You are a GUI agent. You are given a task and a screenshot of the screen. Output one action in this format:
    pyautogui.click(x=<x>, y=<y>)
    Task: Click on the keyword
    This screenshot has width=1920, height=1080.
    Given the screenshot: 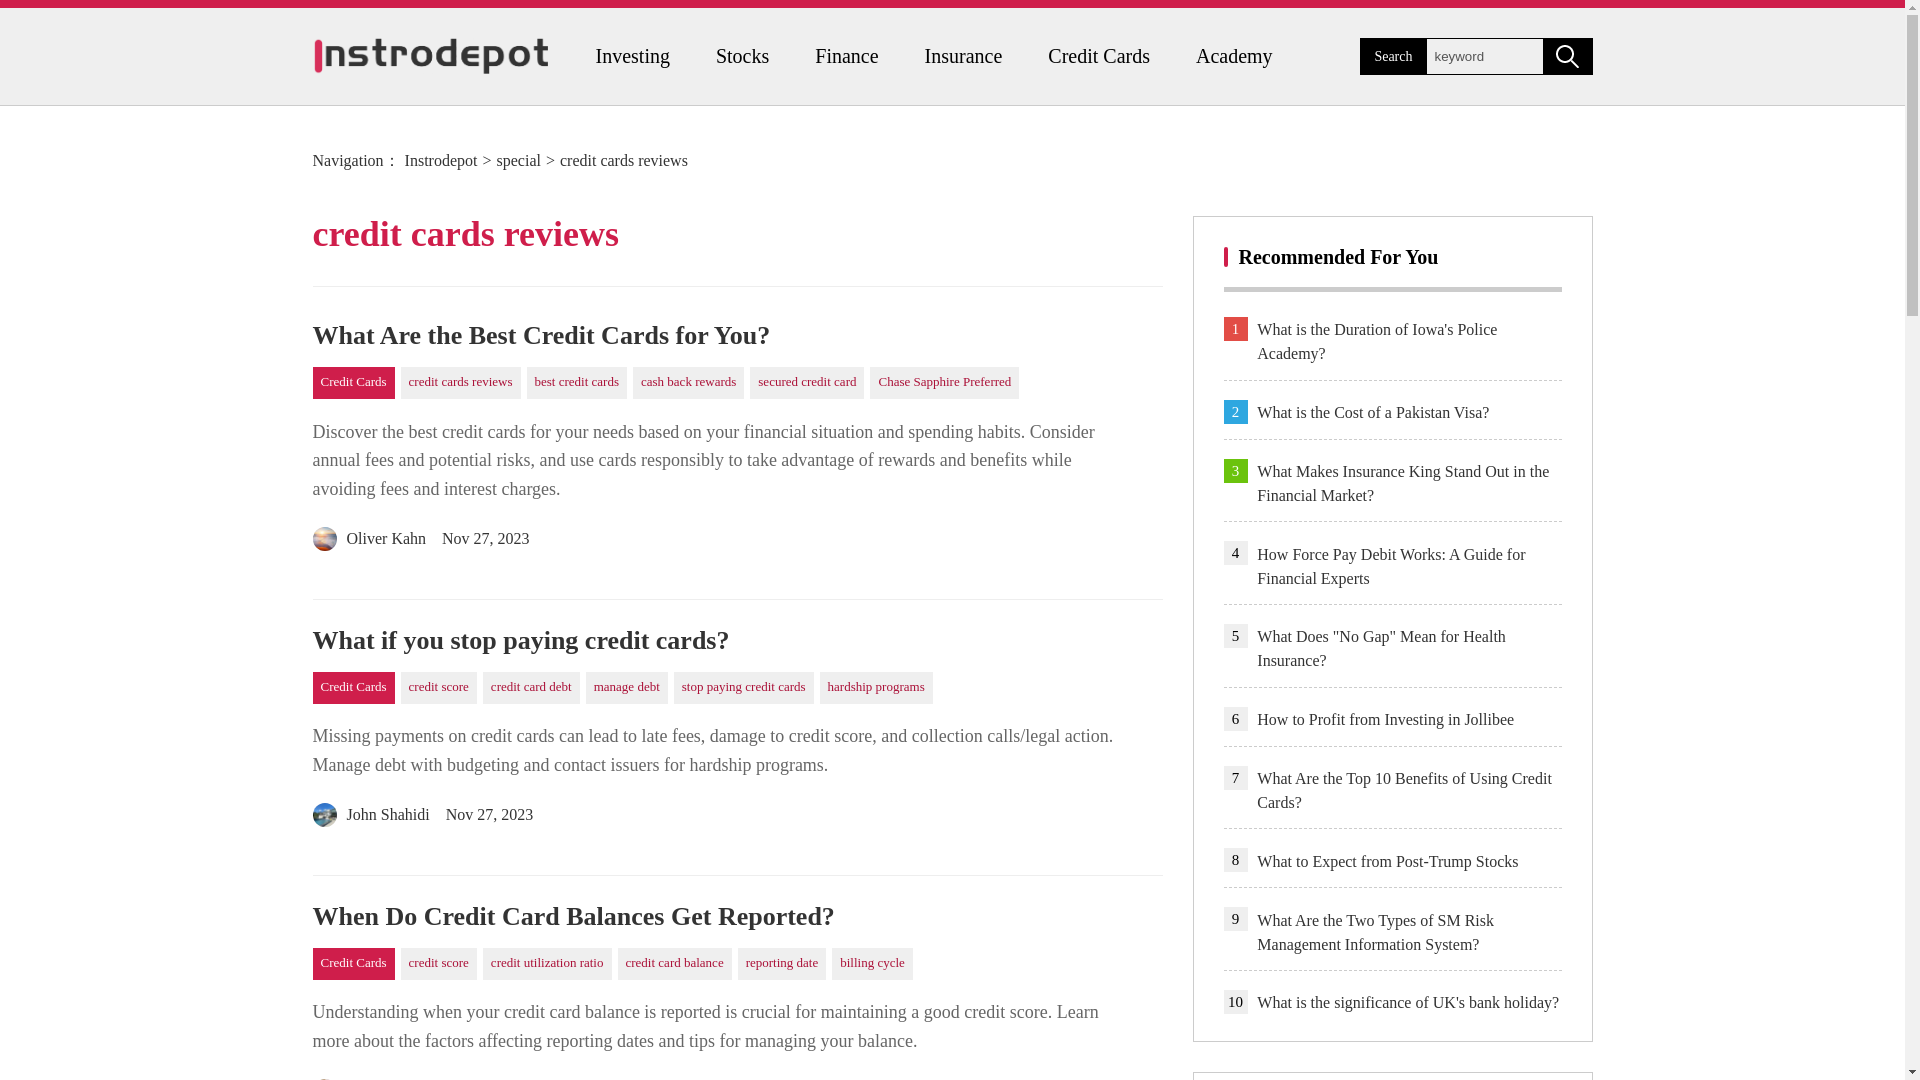 What is the action you would take?
    pyautogui.click(x=1484, y=56)
    